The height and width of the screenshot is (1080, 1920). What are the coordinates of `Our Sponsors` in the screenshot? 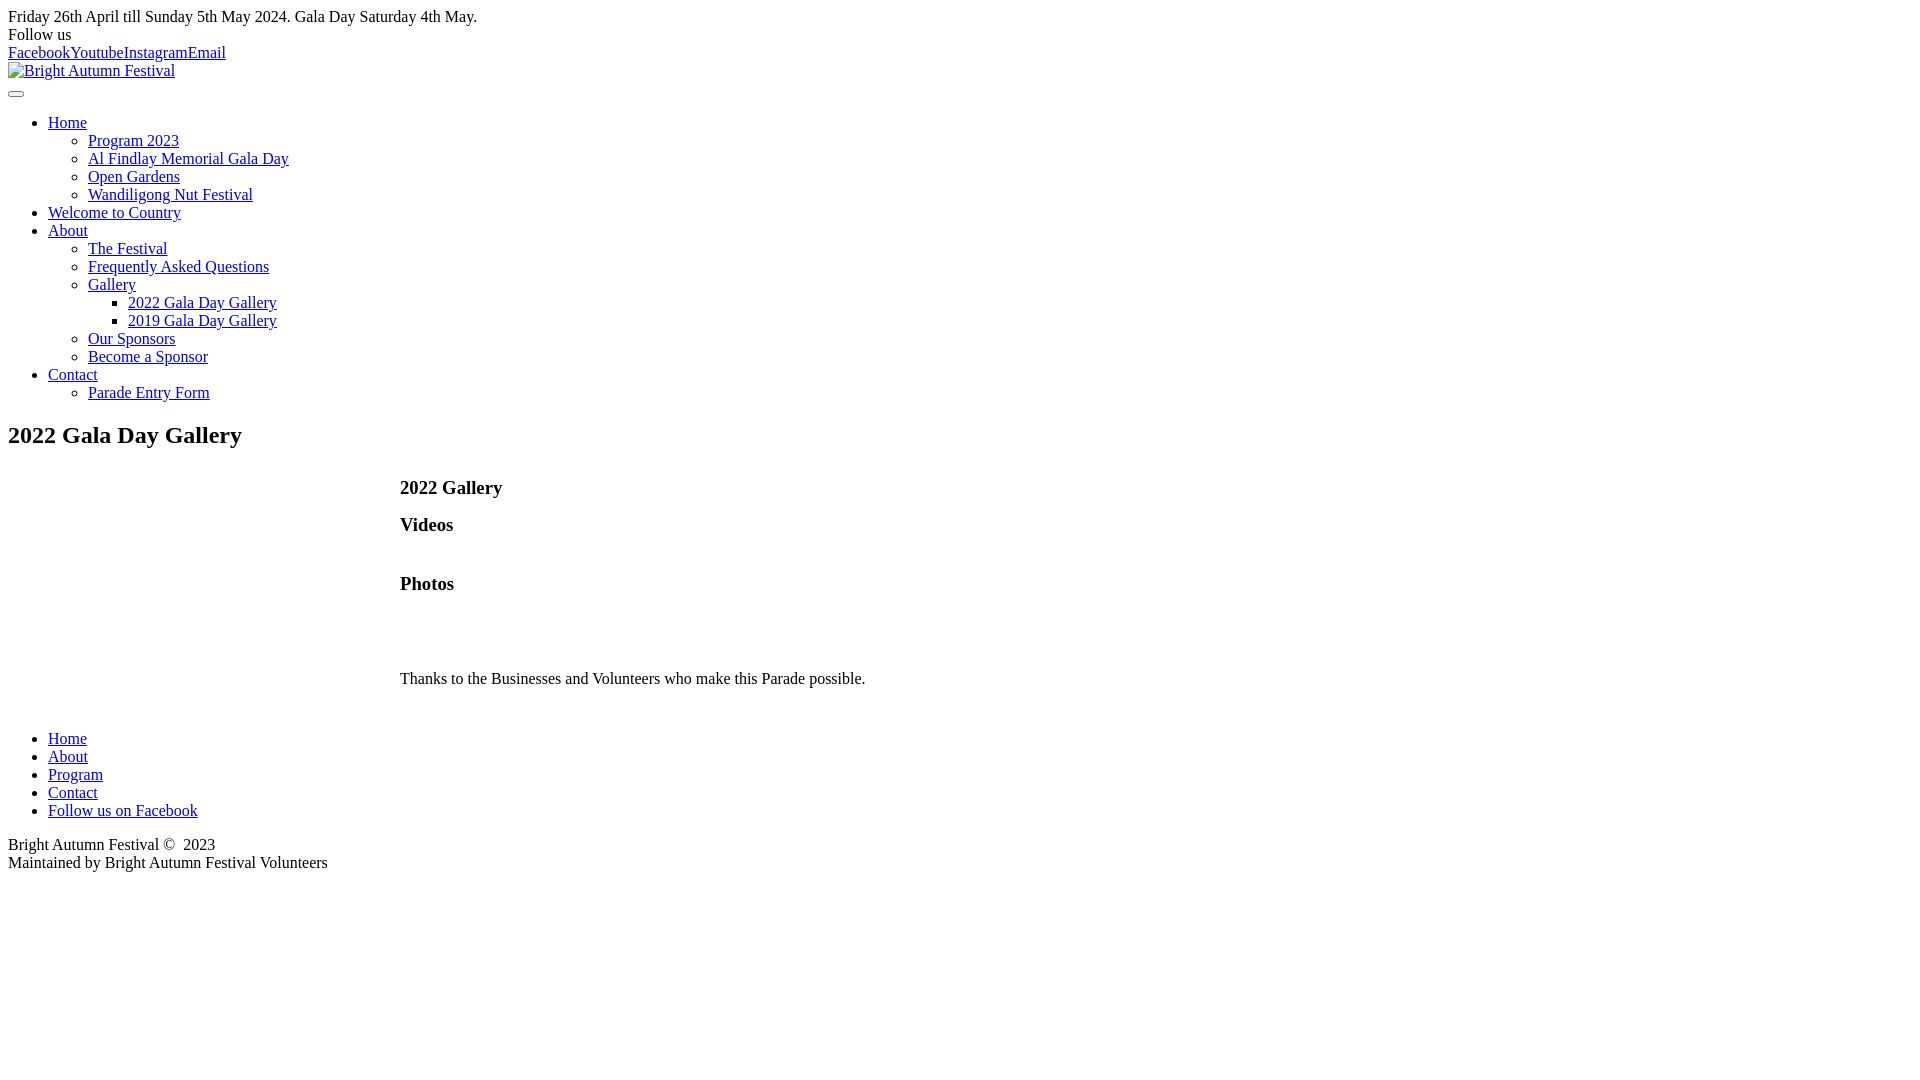 It's located at (132, 338).